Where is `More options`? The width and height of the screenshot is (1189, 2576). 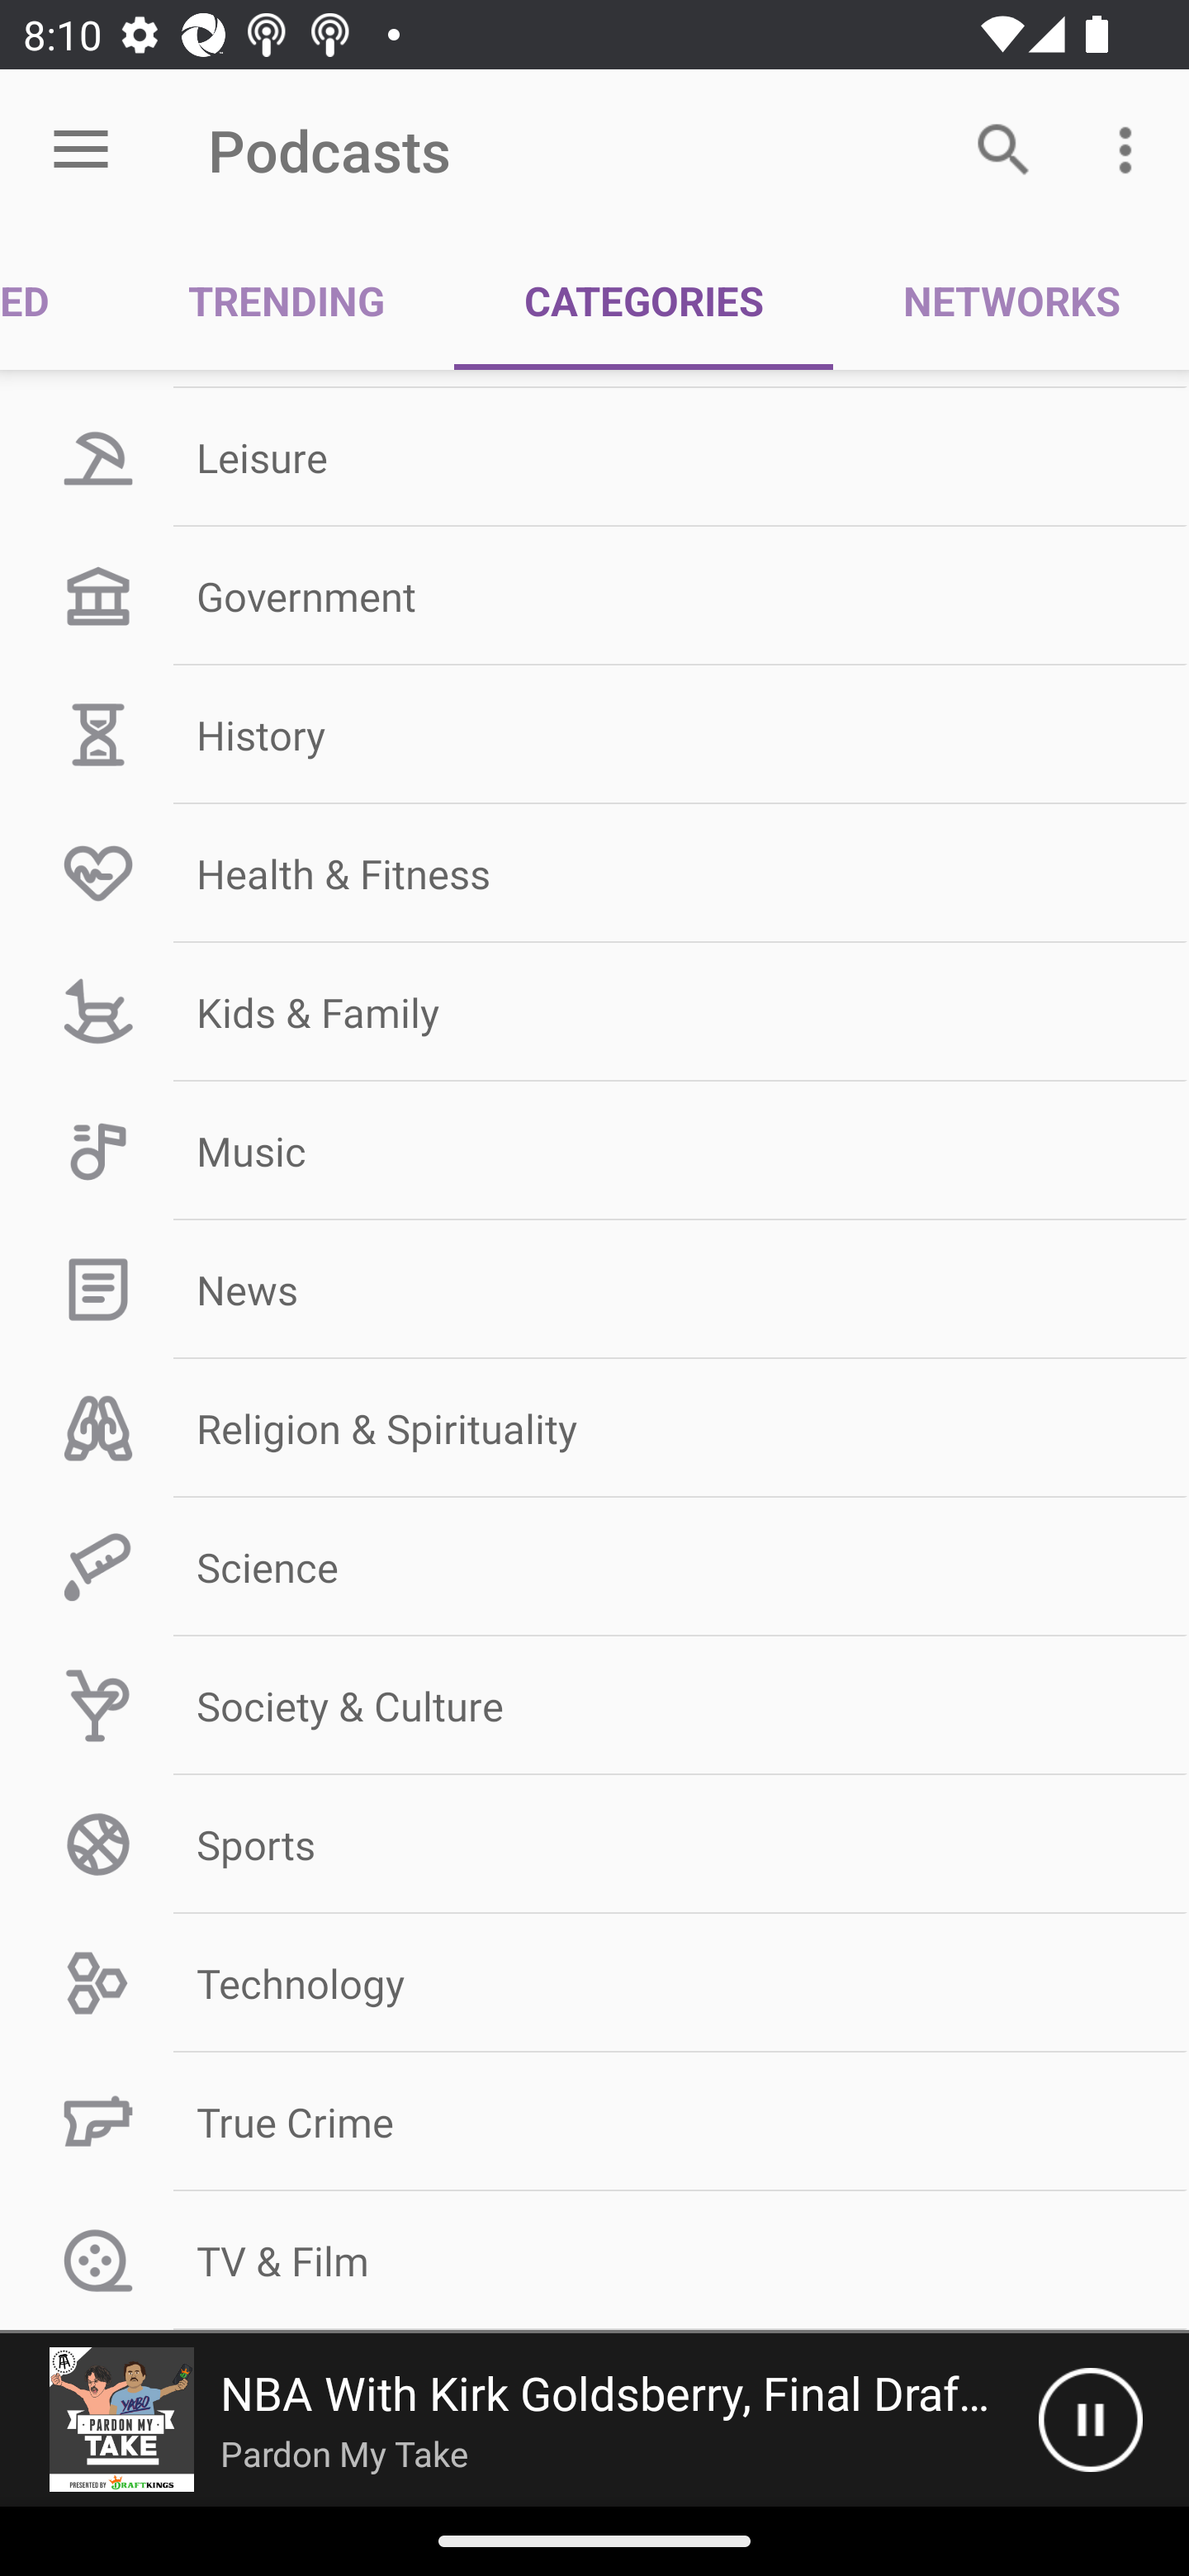
More options is located at coordinates (1131, 149).